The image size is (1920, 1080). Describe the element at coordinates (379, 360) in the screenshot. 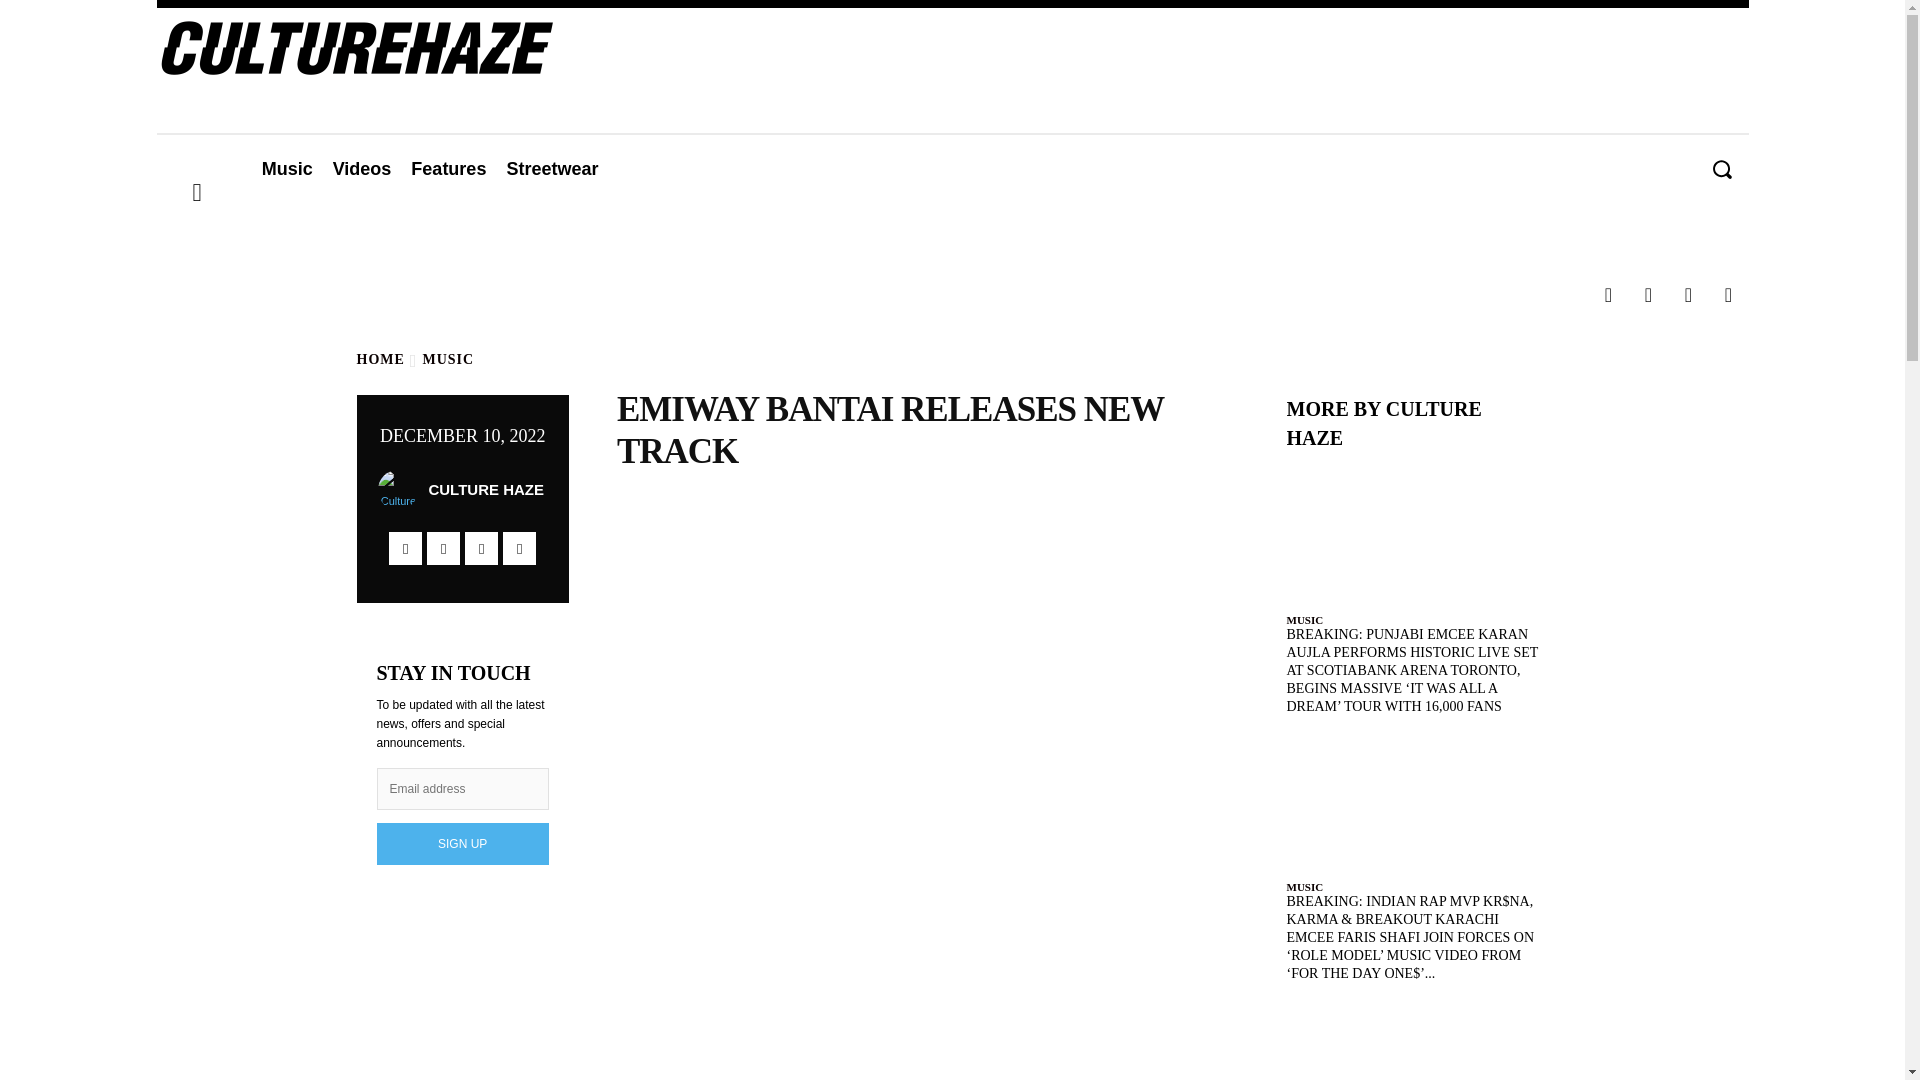

I see `HOME` at that location.